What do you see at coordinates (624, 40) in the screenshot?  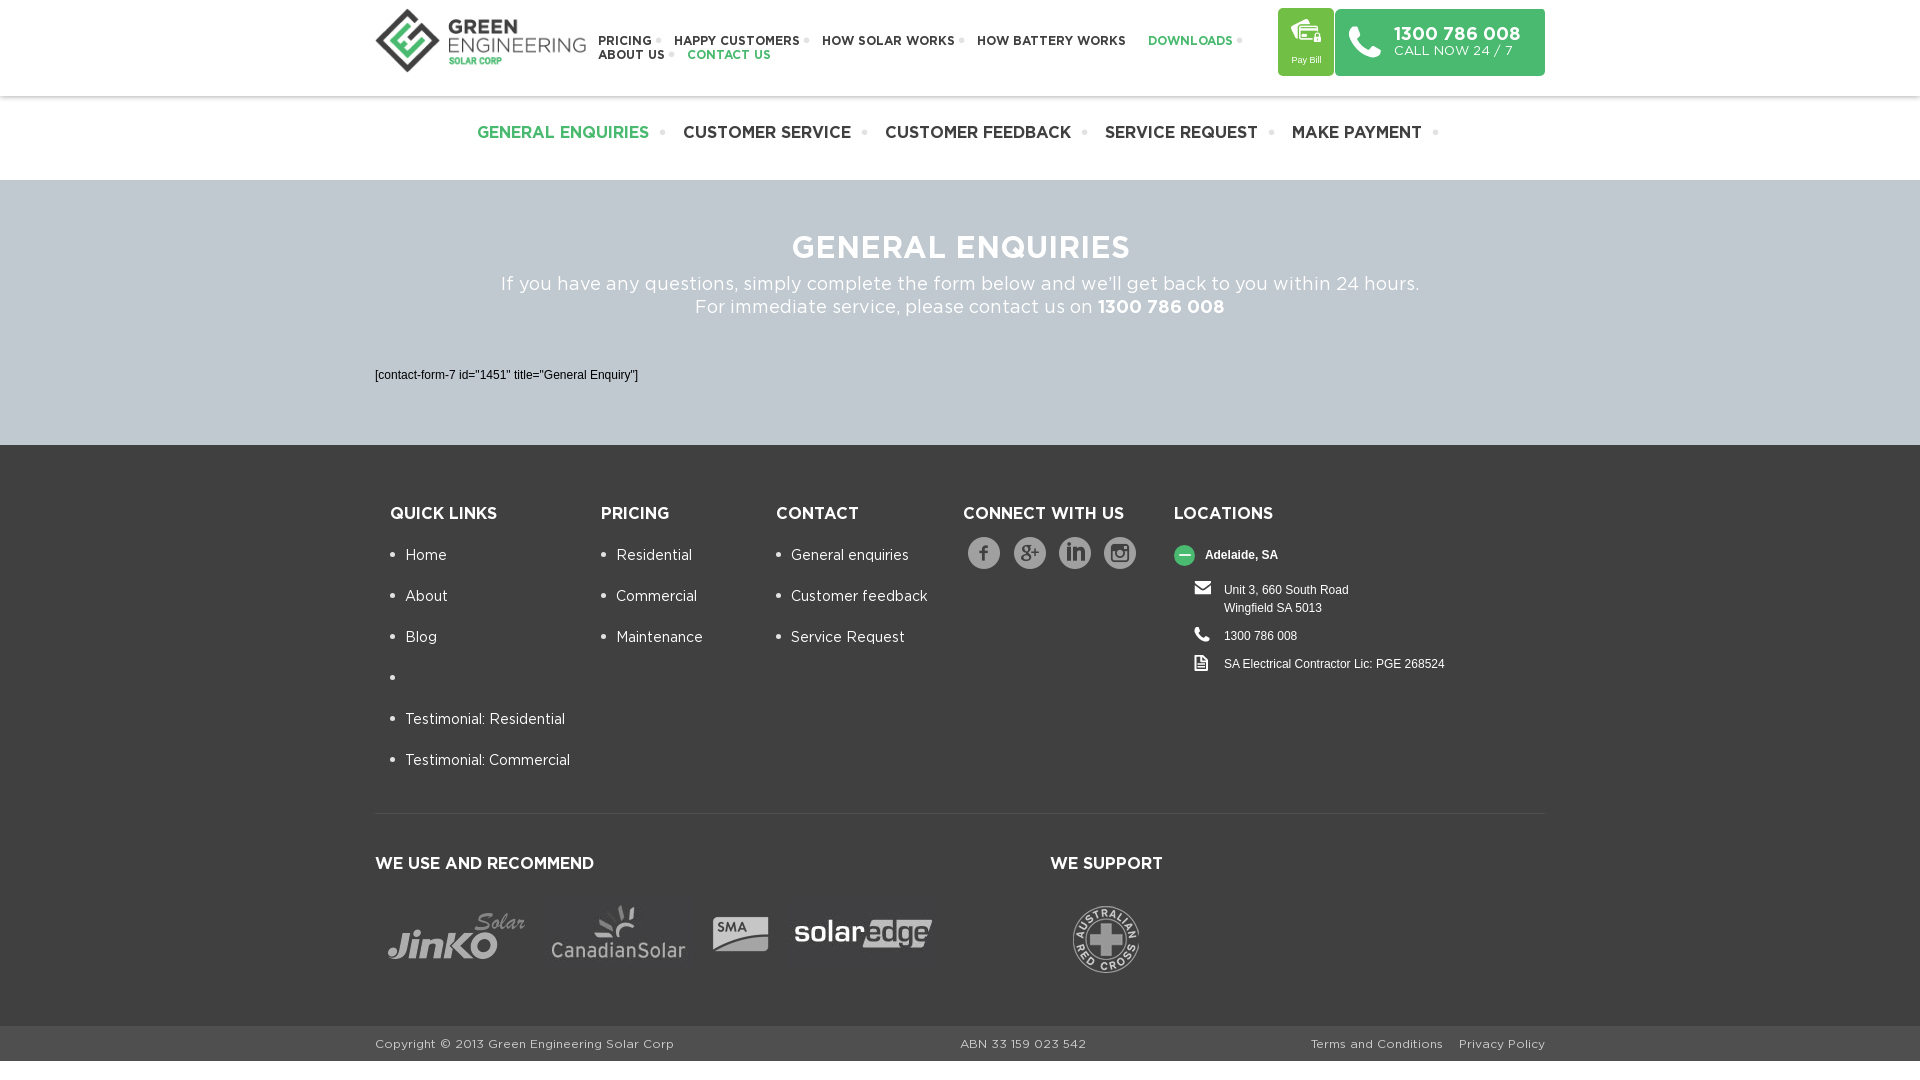 I see `PRICING` at bounding box center [624, 40].